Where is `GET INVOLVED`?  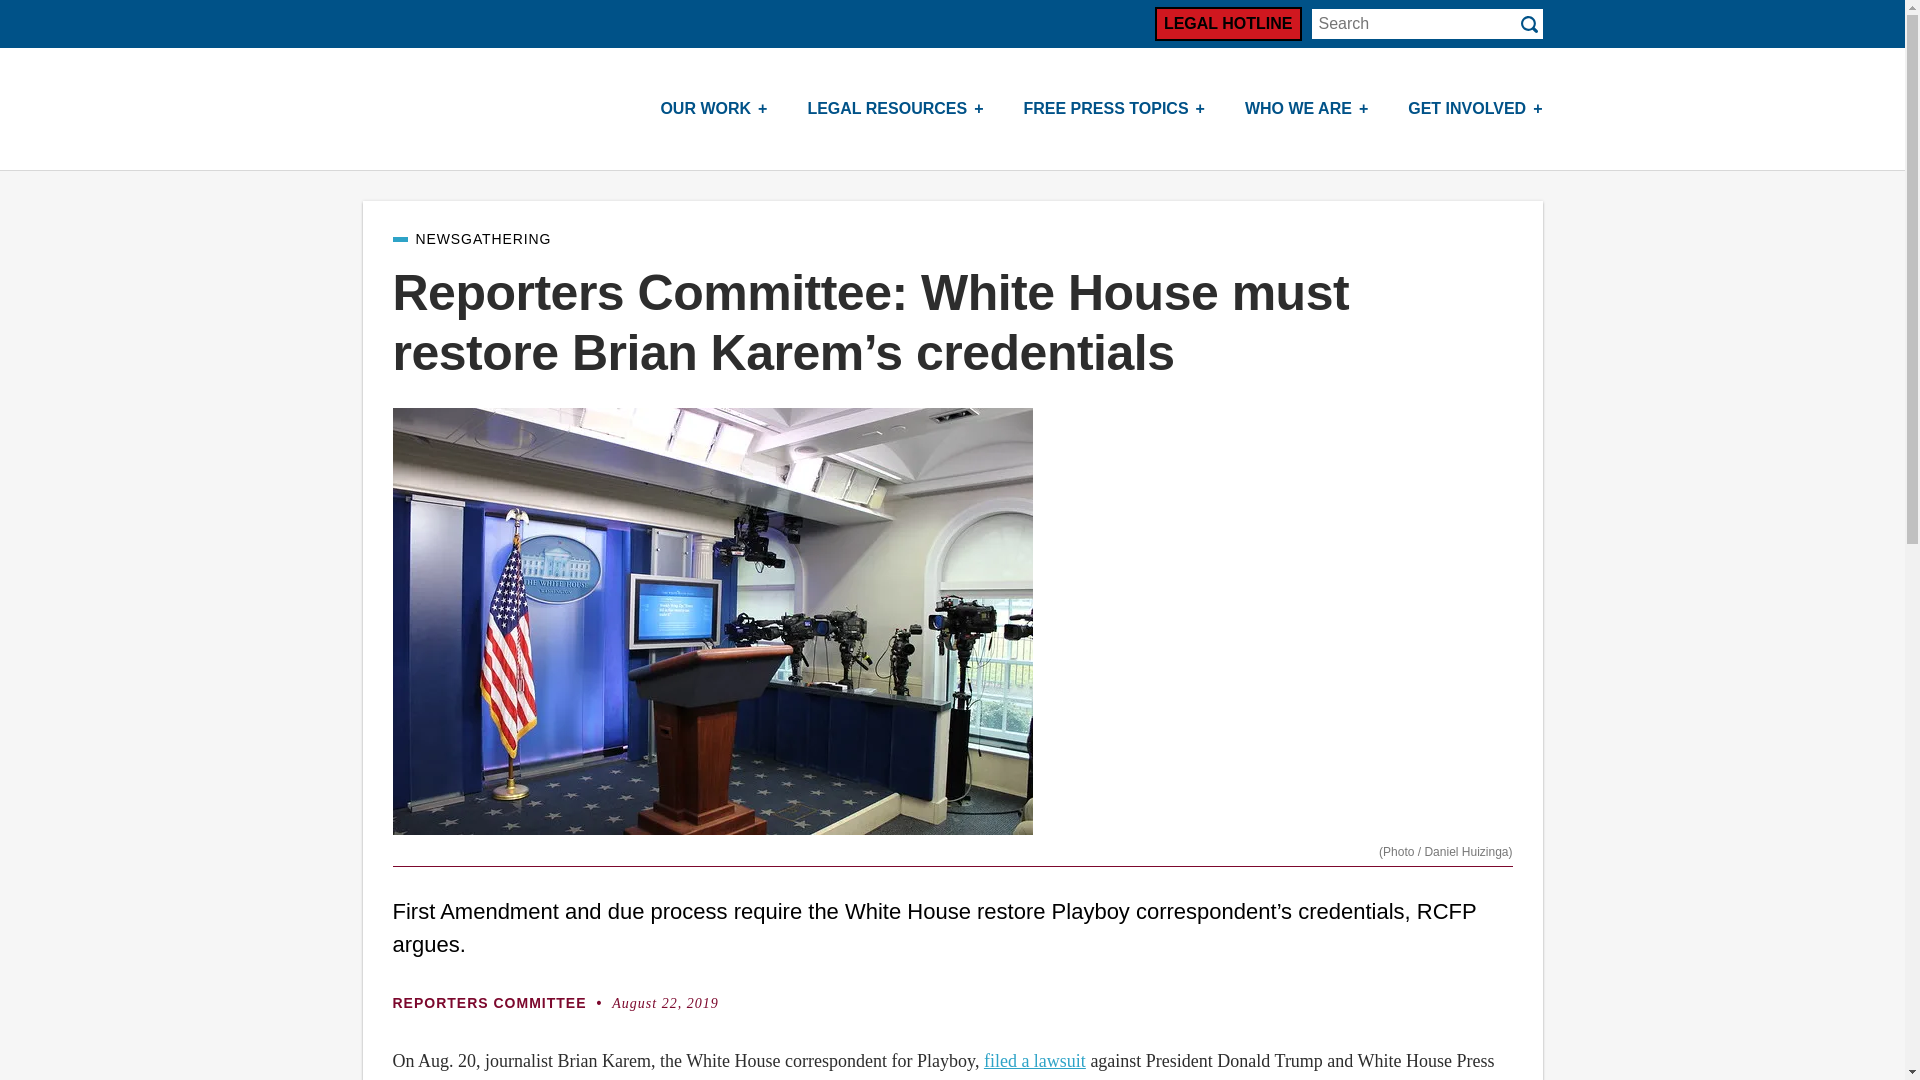 GET INVOLVED is located at coordinates (1475, 108).